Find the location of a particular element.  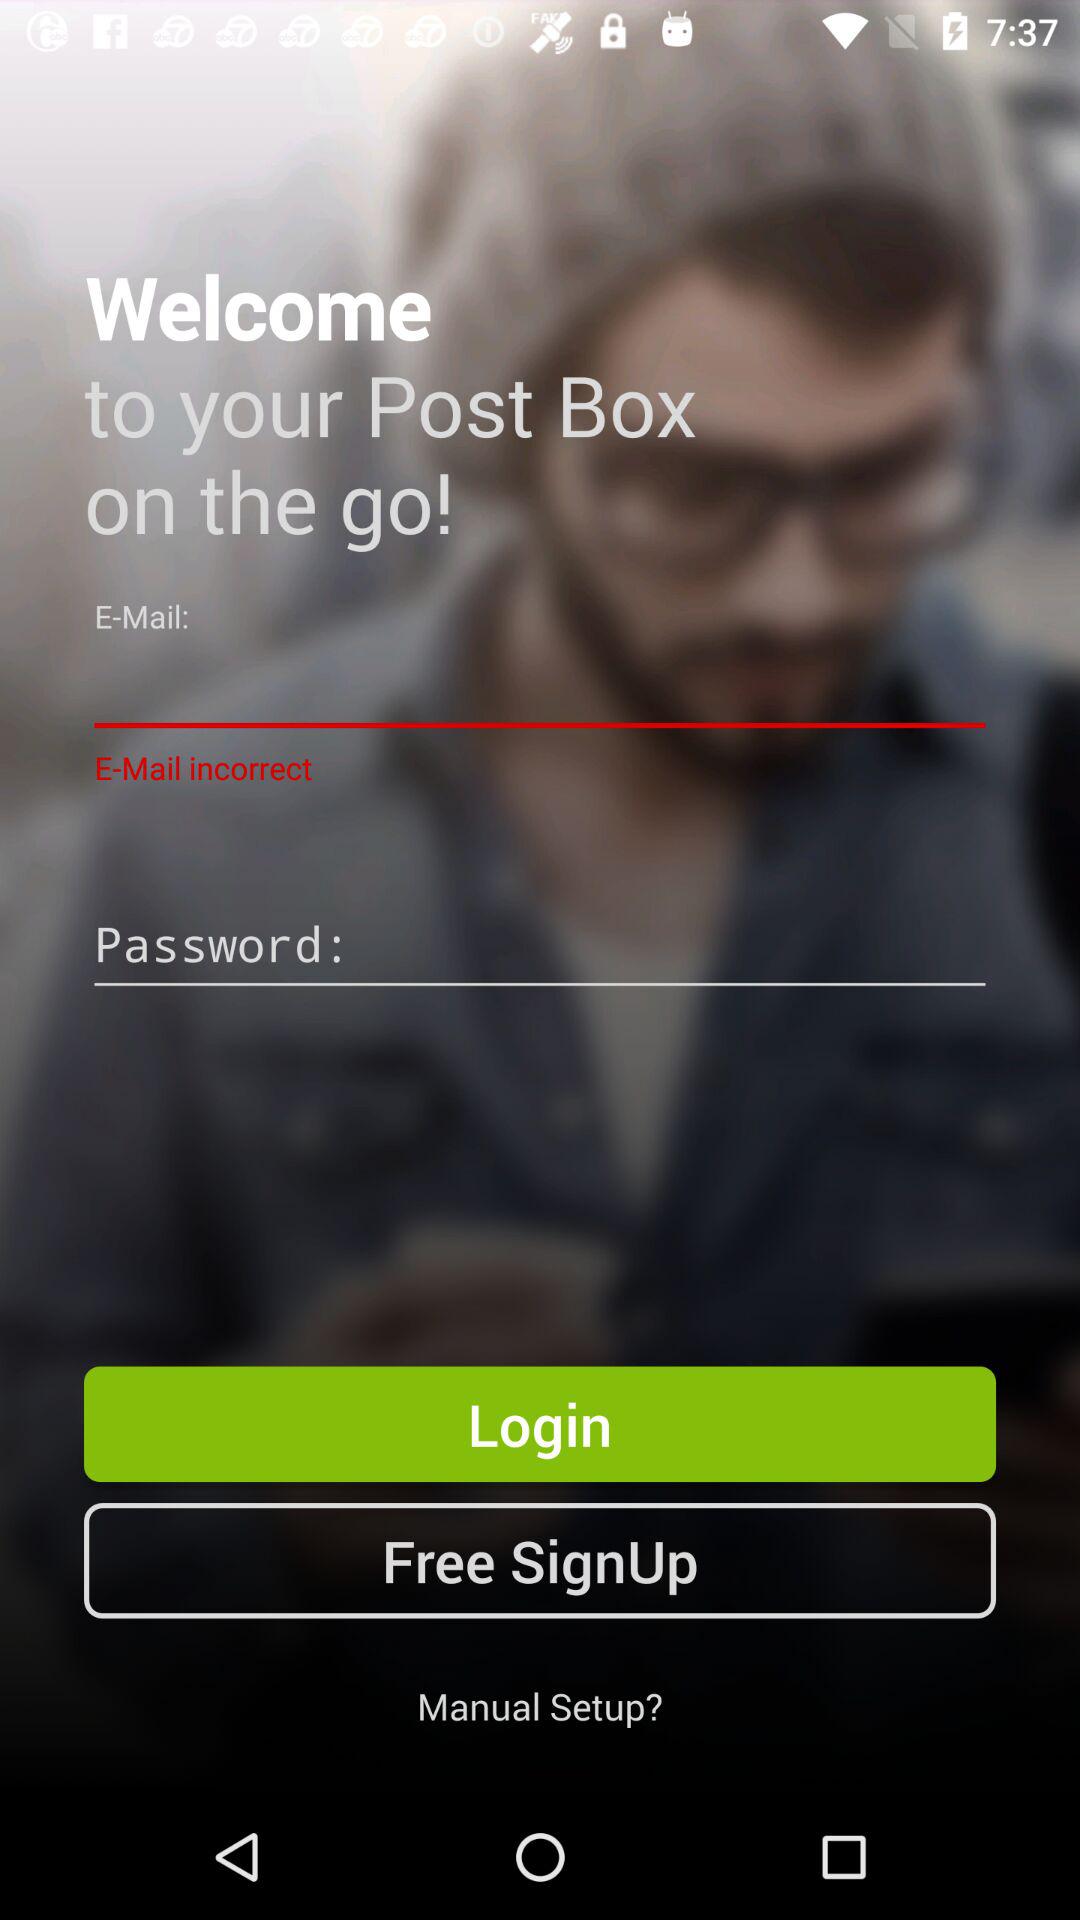

email field is located at coordinates (540, 686).